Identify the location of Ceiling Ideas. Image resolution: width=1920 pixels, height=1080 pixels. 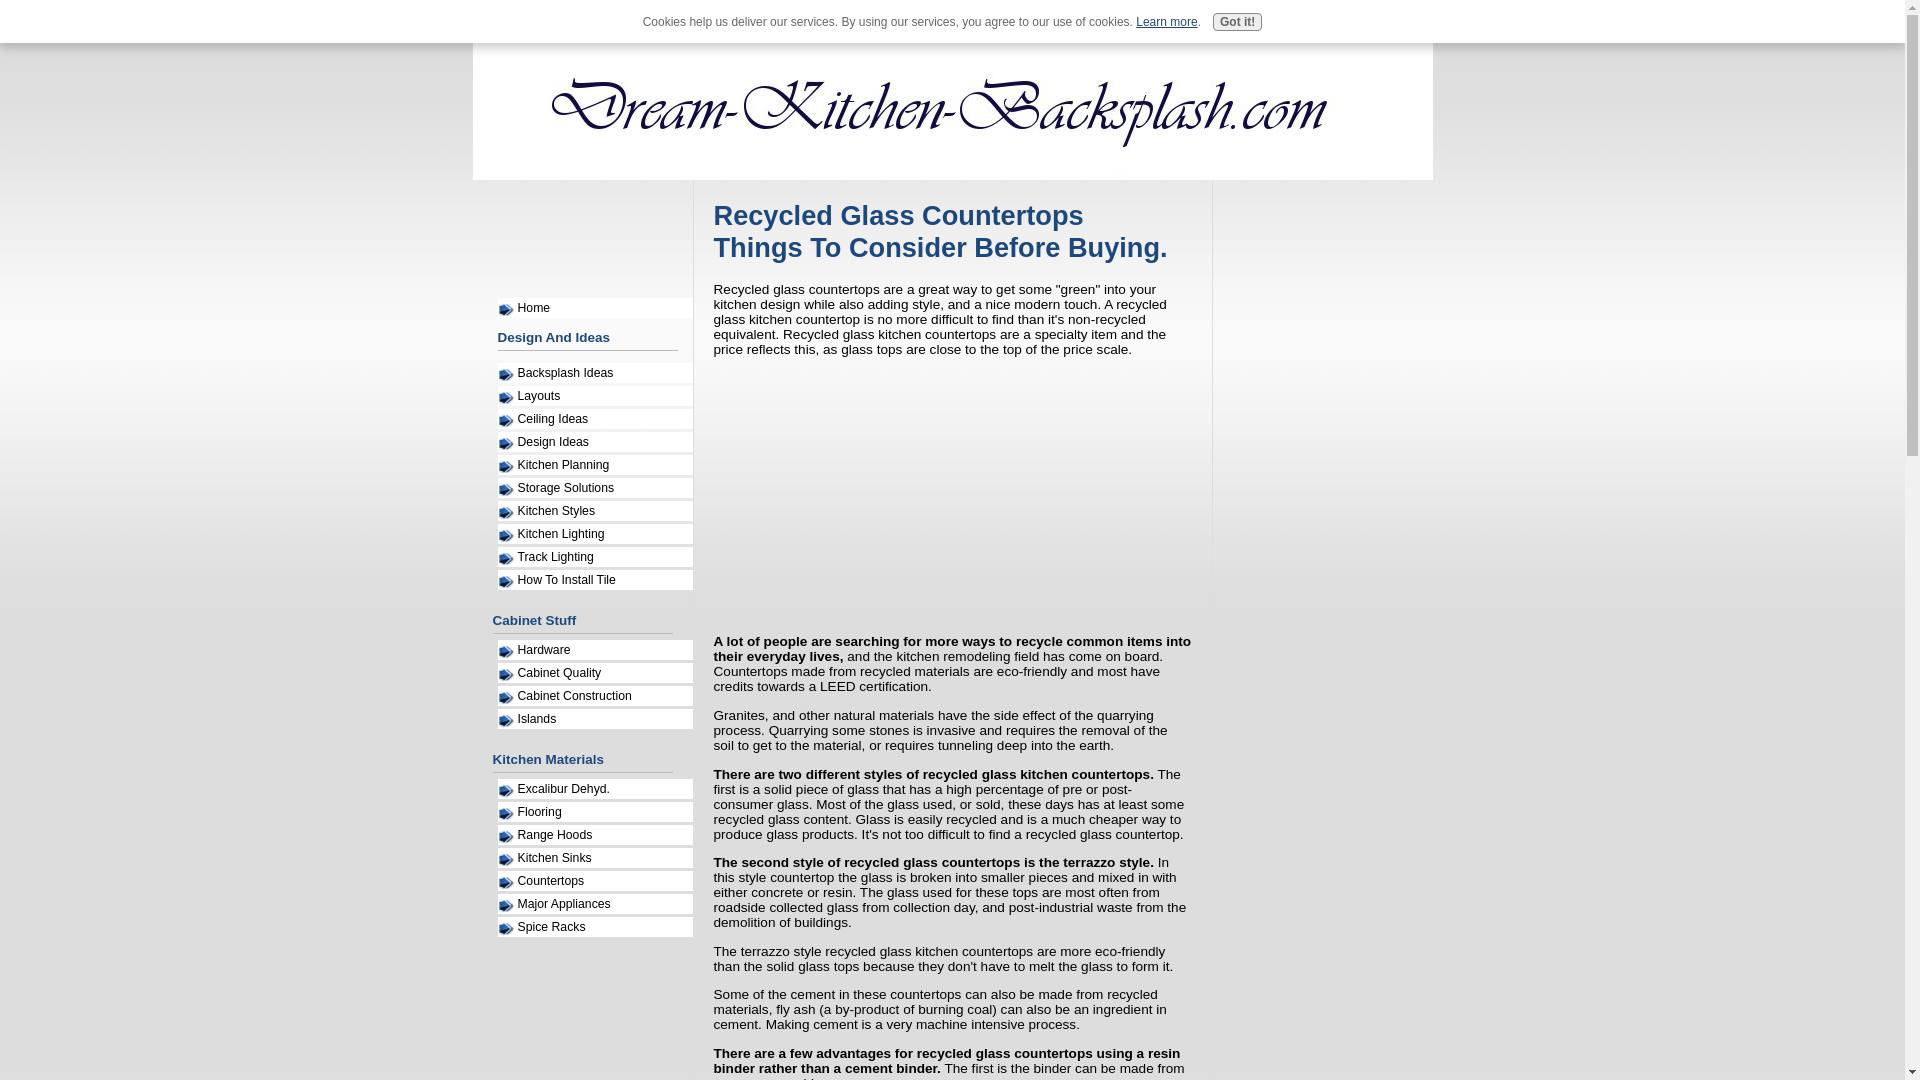
(595, 418).